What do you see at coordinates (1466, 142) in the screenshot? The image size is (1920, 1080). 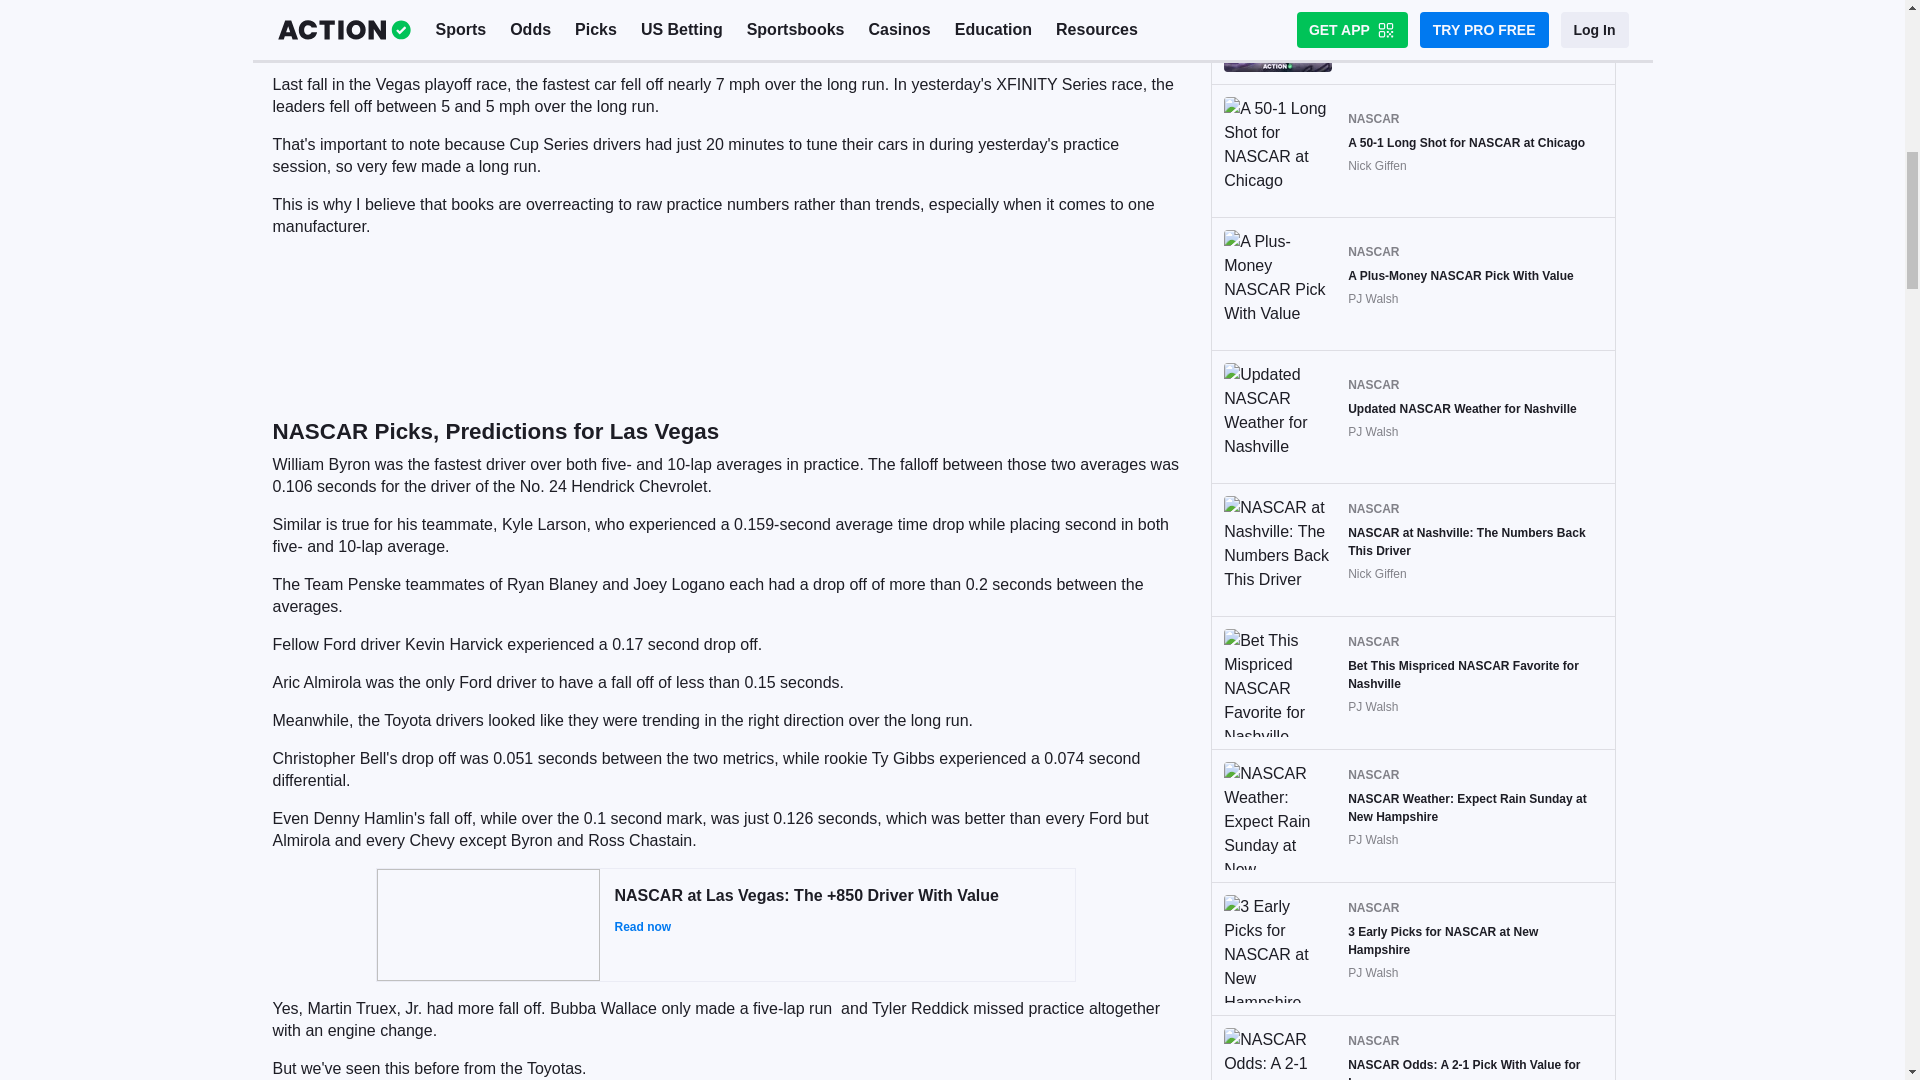 I see `A 50-1 Long Shot for NASCAR at Chicago` at bounding box center [1466, 142].